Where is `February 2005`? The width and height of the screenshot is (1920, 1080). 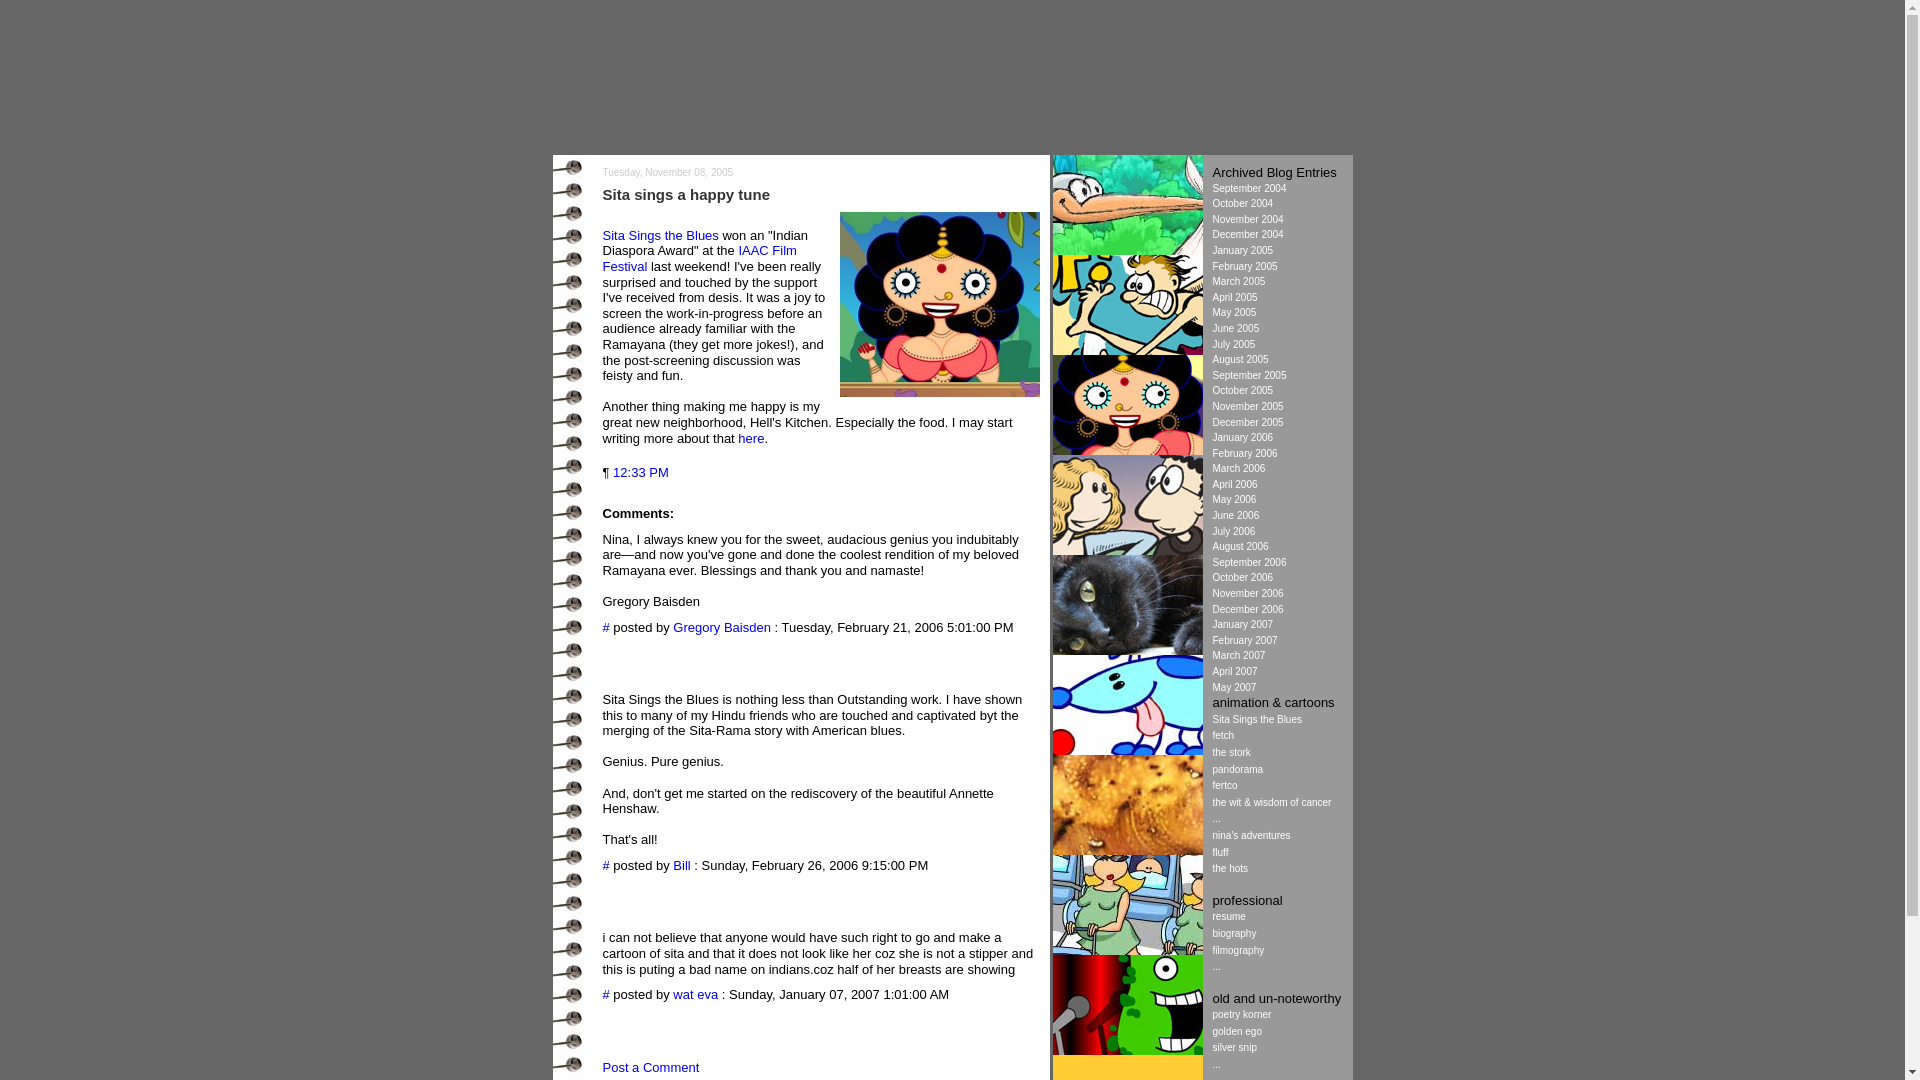
February 2005 is located at coordinates (1244, 266).